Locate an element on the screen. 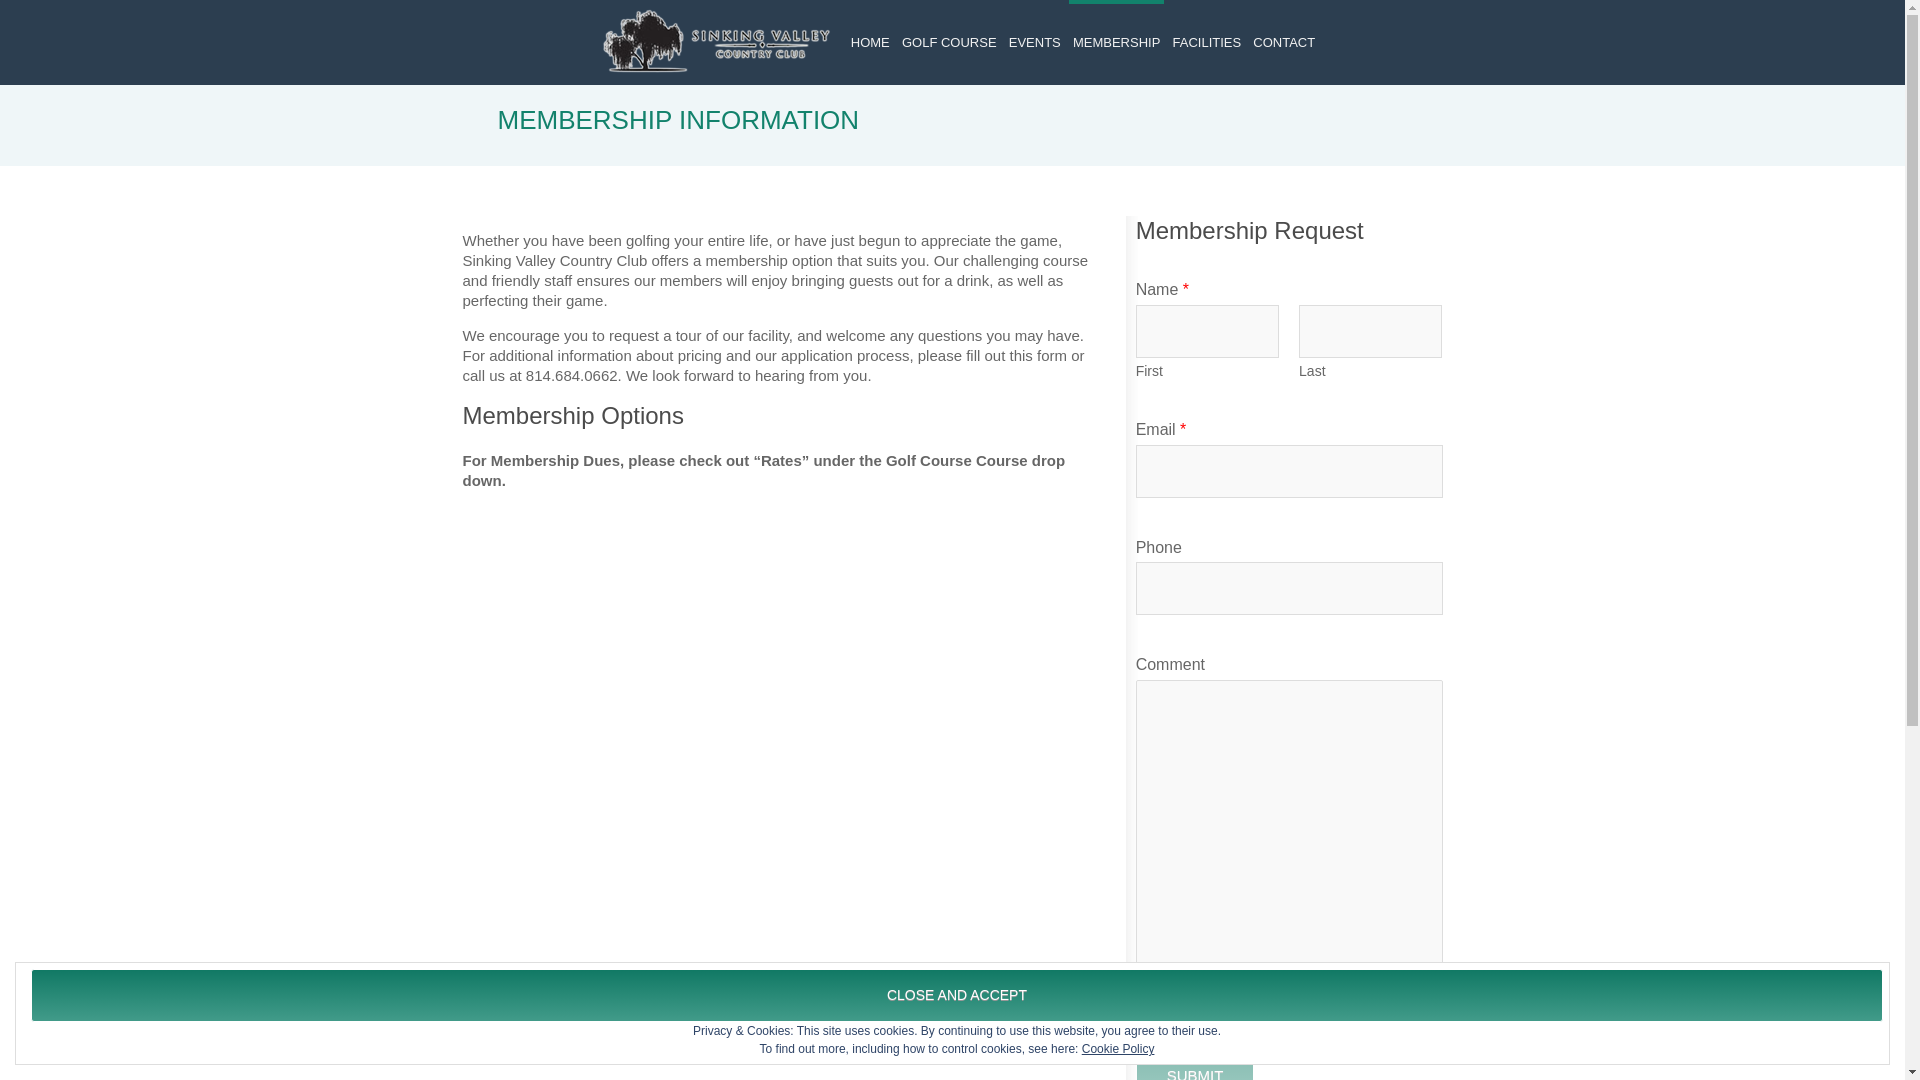 The image size is (1920, 1080). Close and accept is located at coordinates (956, 994).